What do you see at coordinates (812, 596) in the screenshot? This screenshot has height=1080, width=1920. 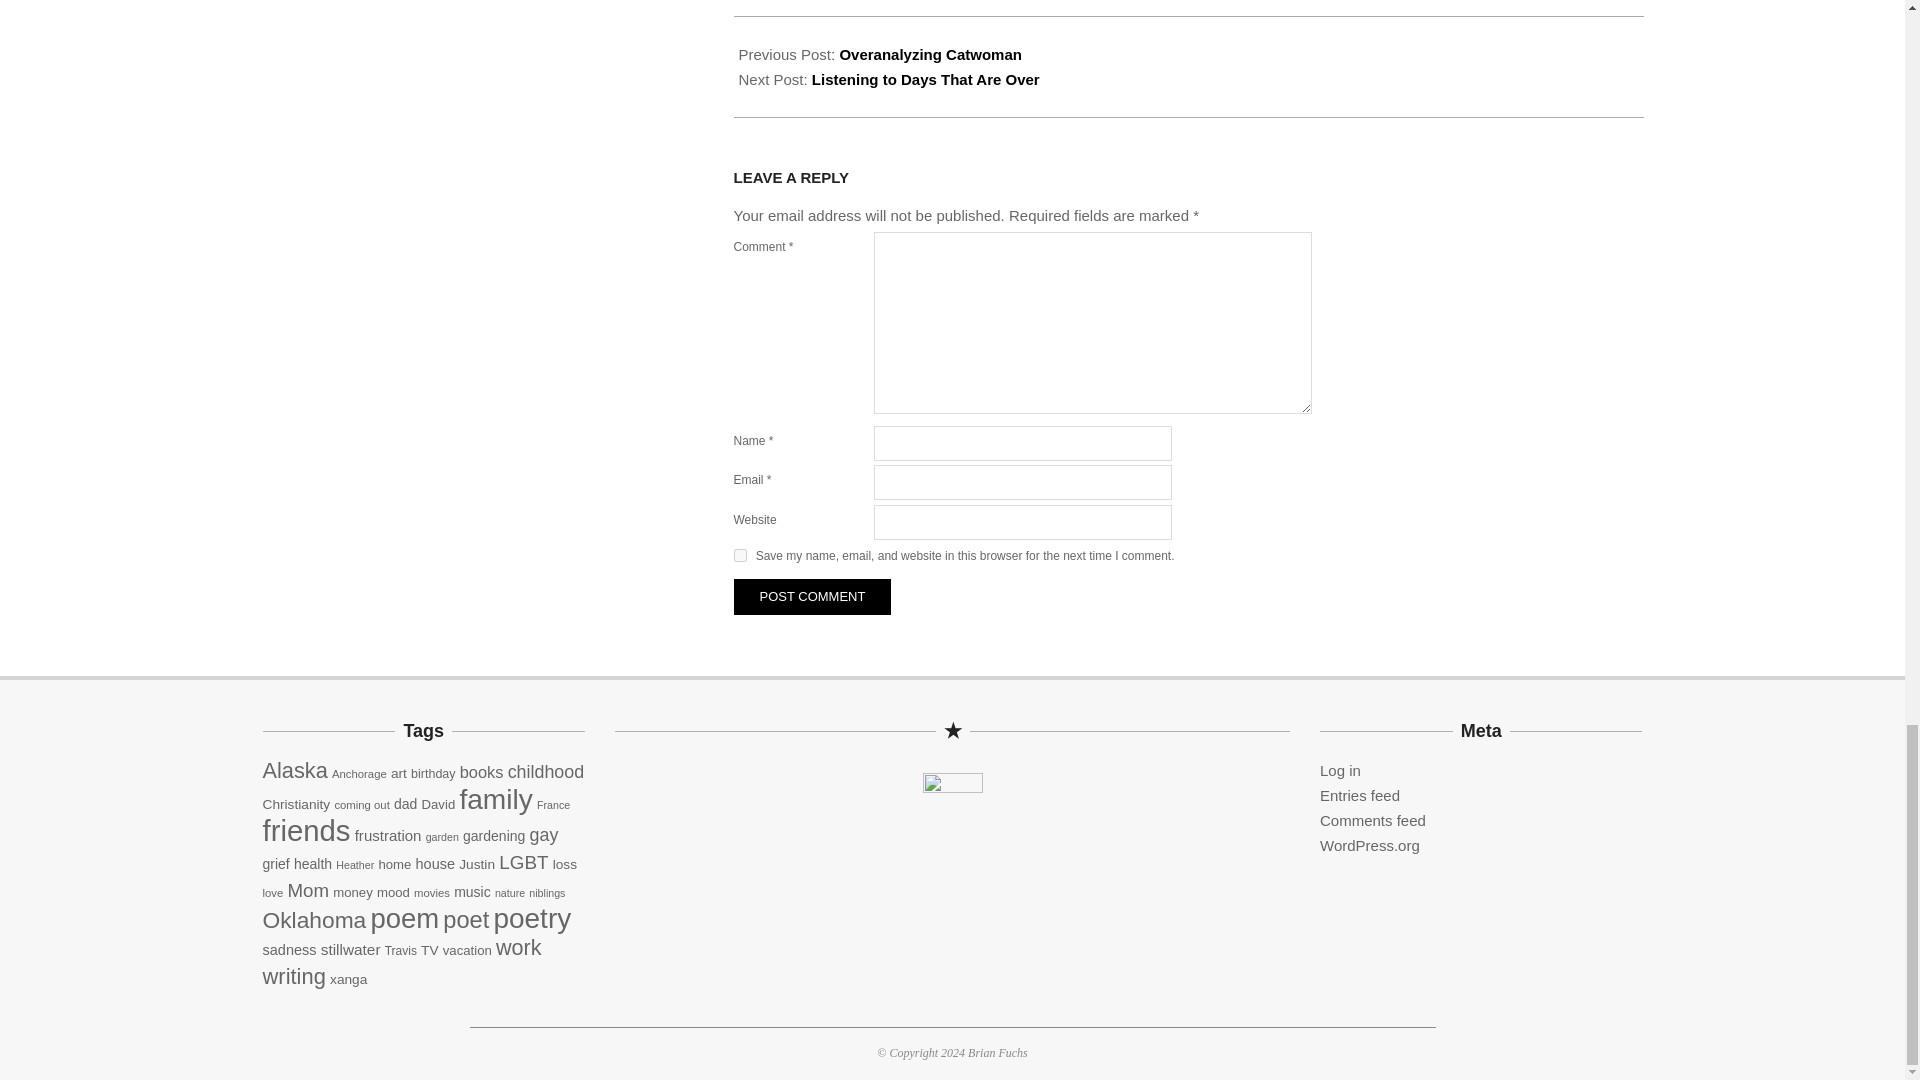 I see `Post Comment` at bounding box center [812, 596].